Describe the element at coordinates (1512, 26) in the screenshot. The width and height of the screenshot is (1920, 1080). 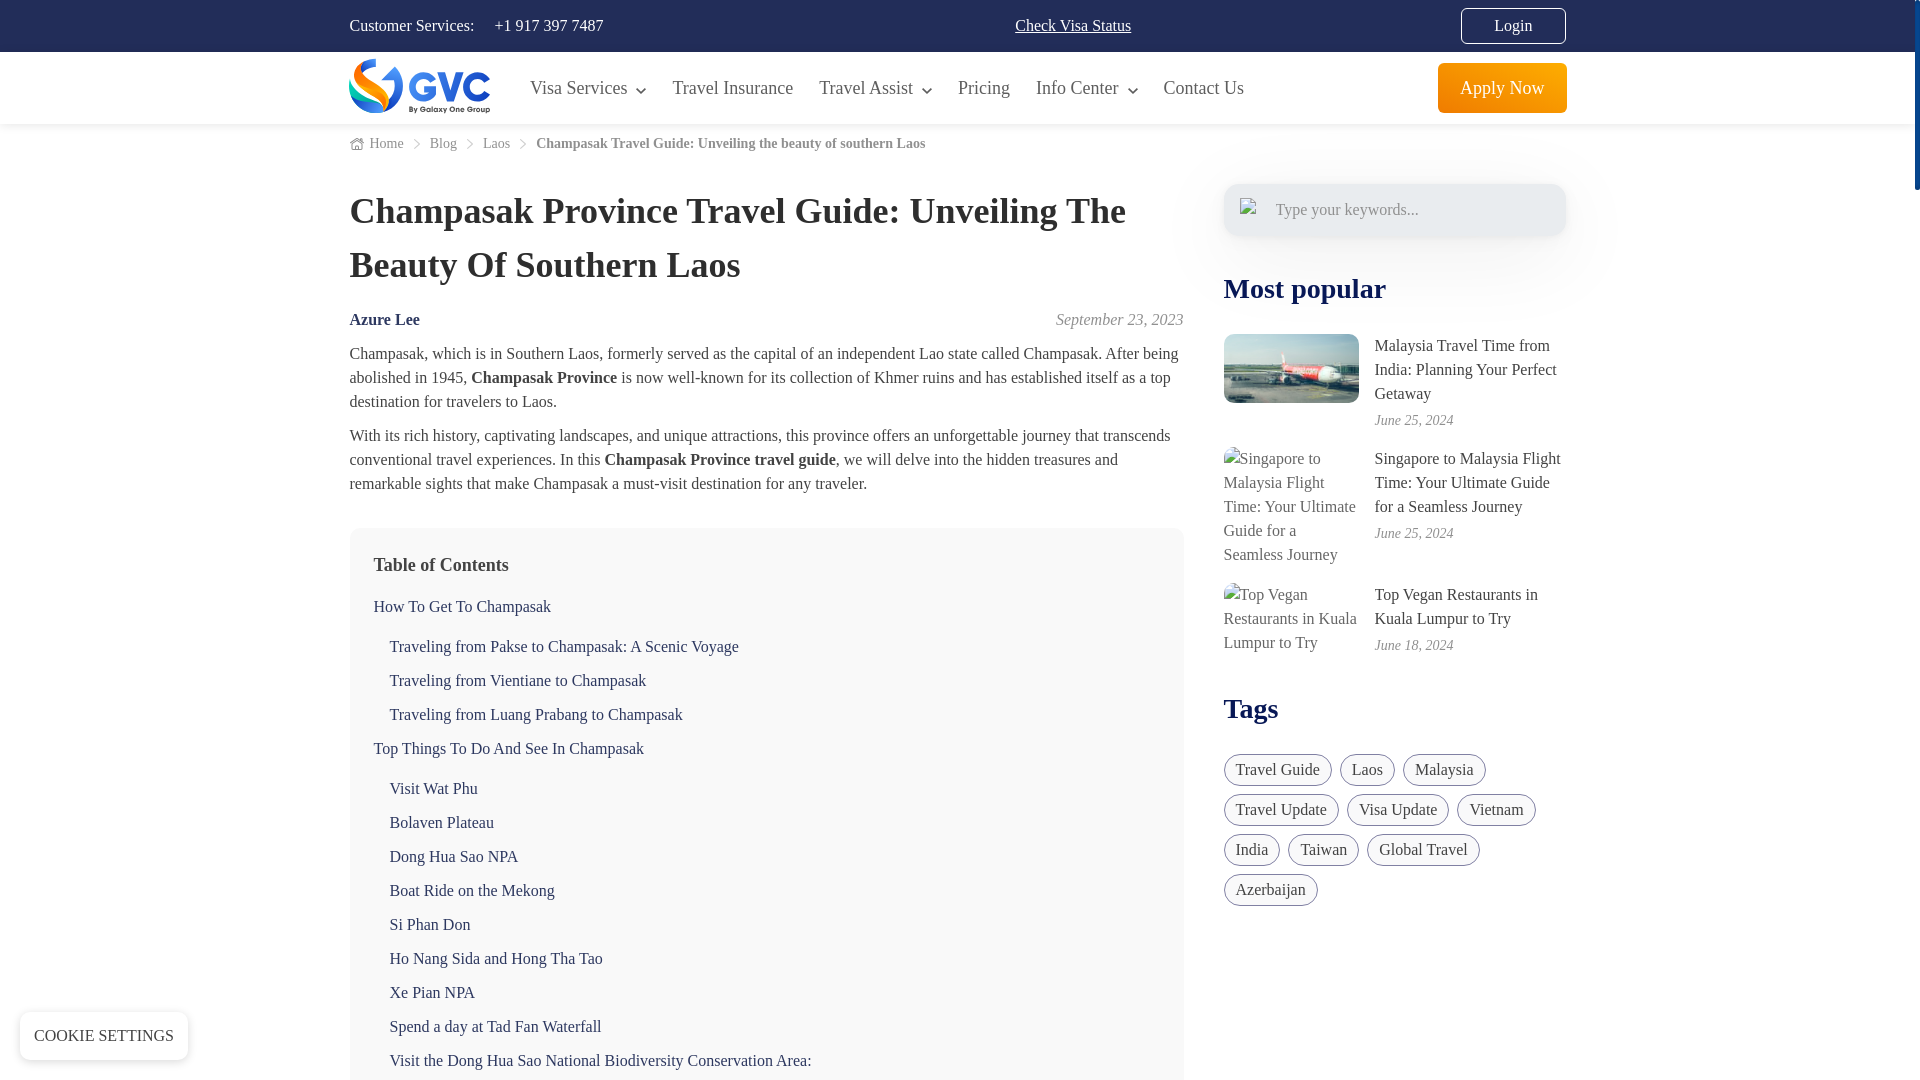
I see `Login` at that location.